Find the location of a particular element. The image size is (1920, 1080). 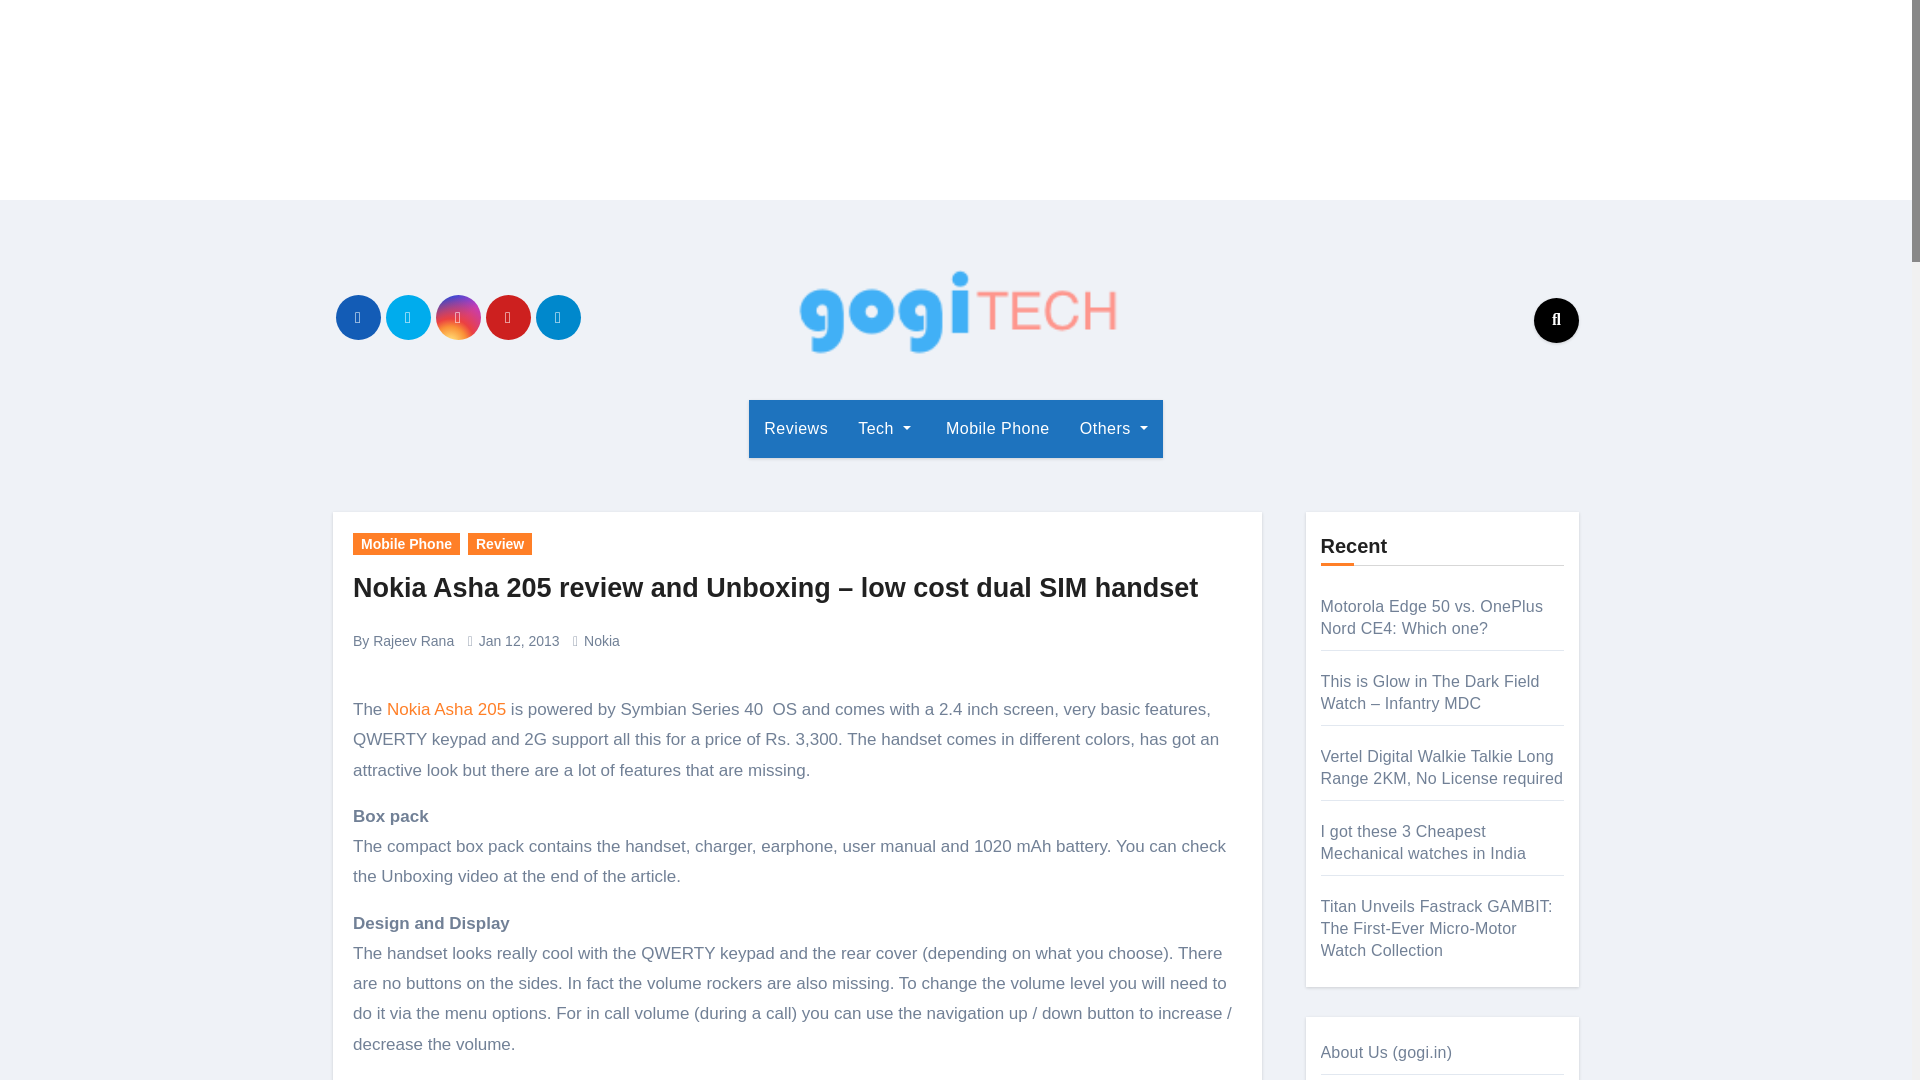

Others is located at coordinates (1114, 428).